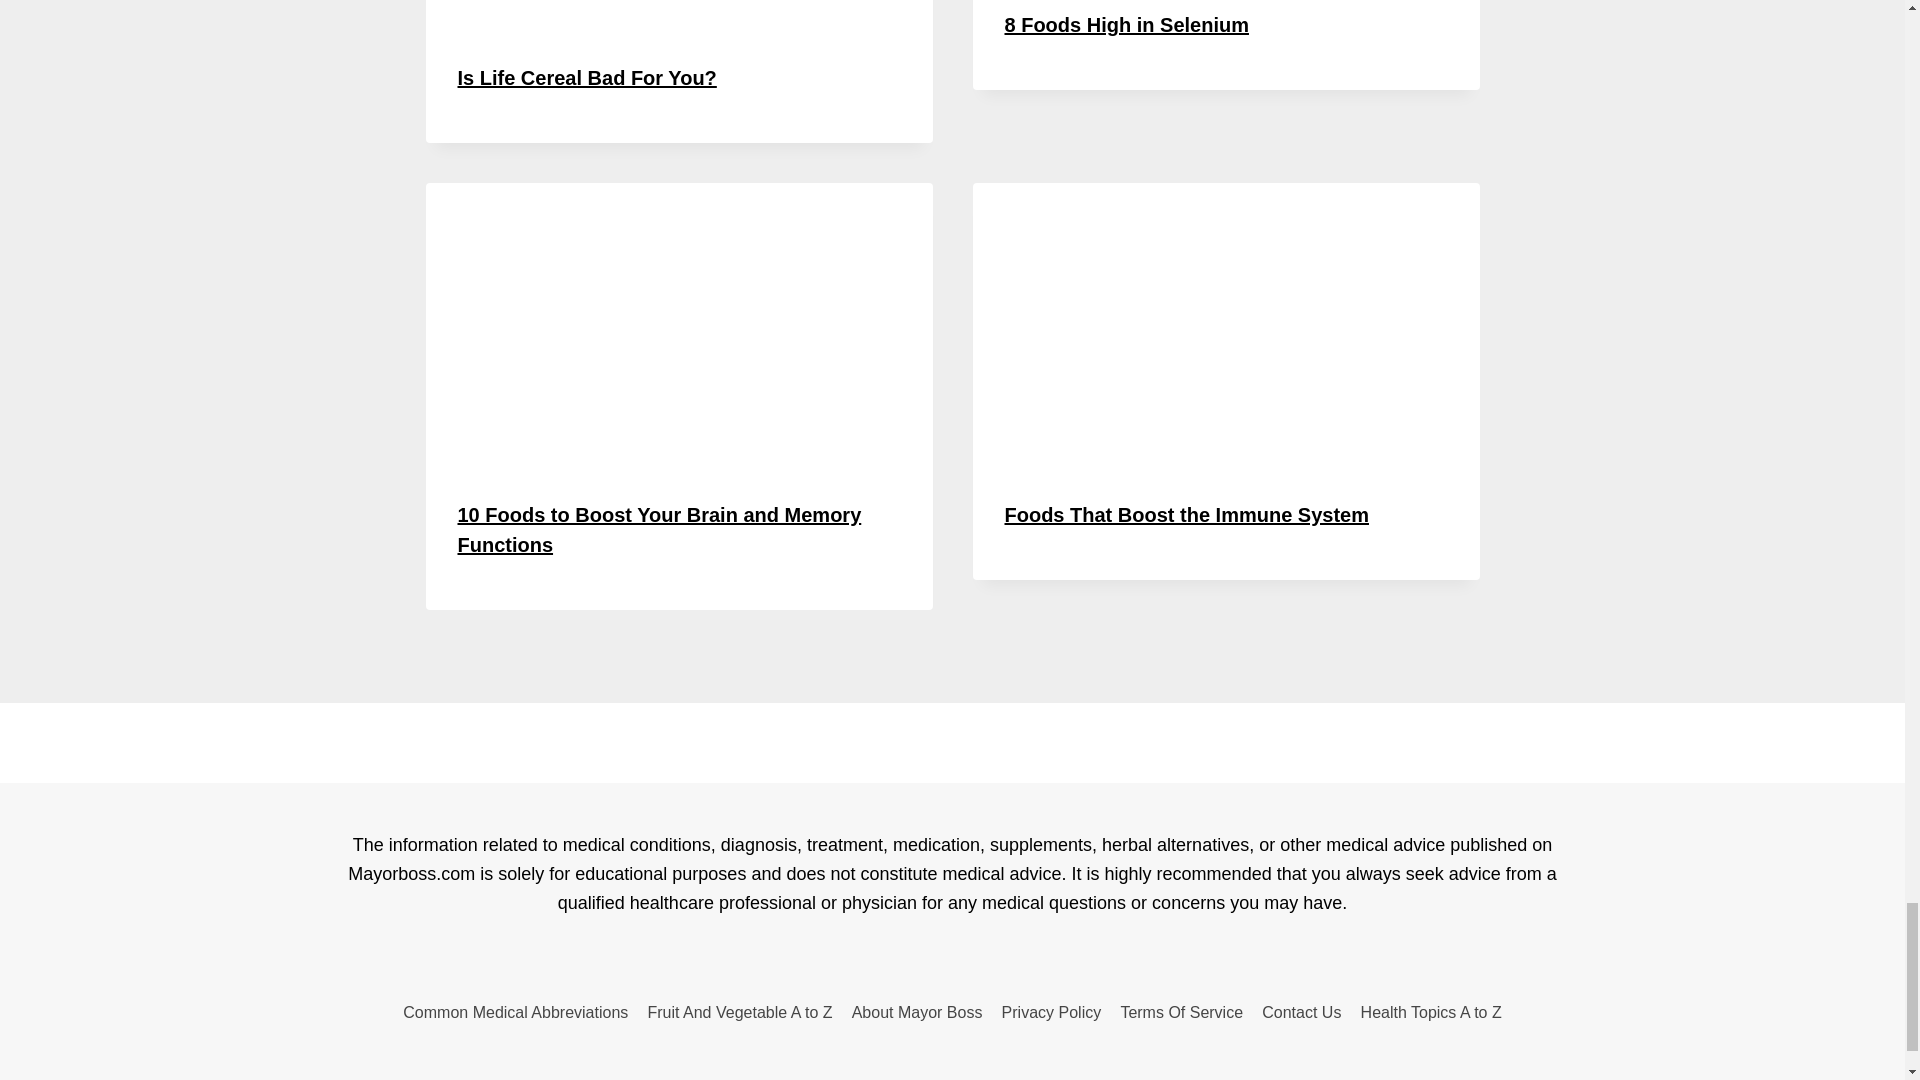 Image resolution: width=1920 pixels, height=1080 pixels. I want to click on Fruit And Vegetable A to Z, so click(740, 1012).